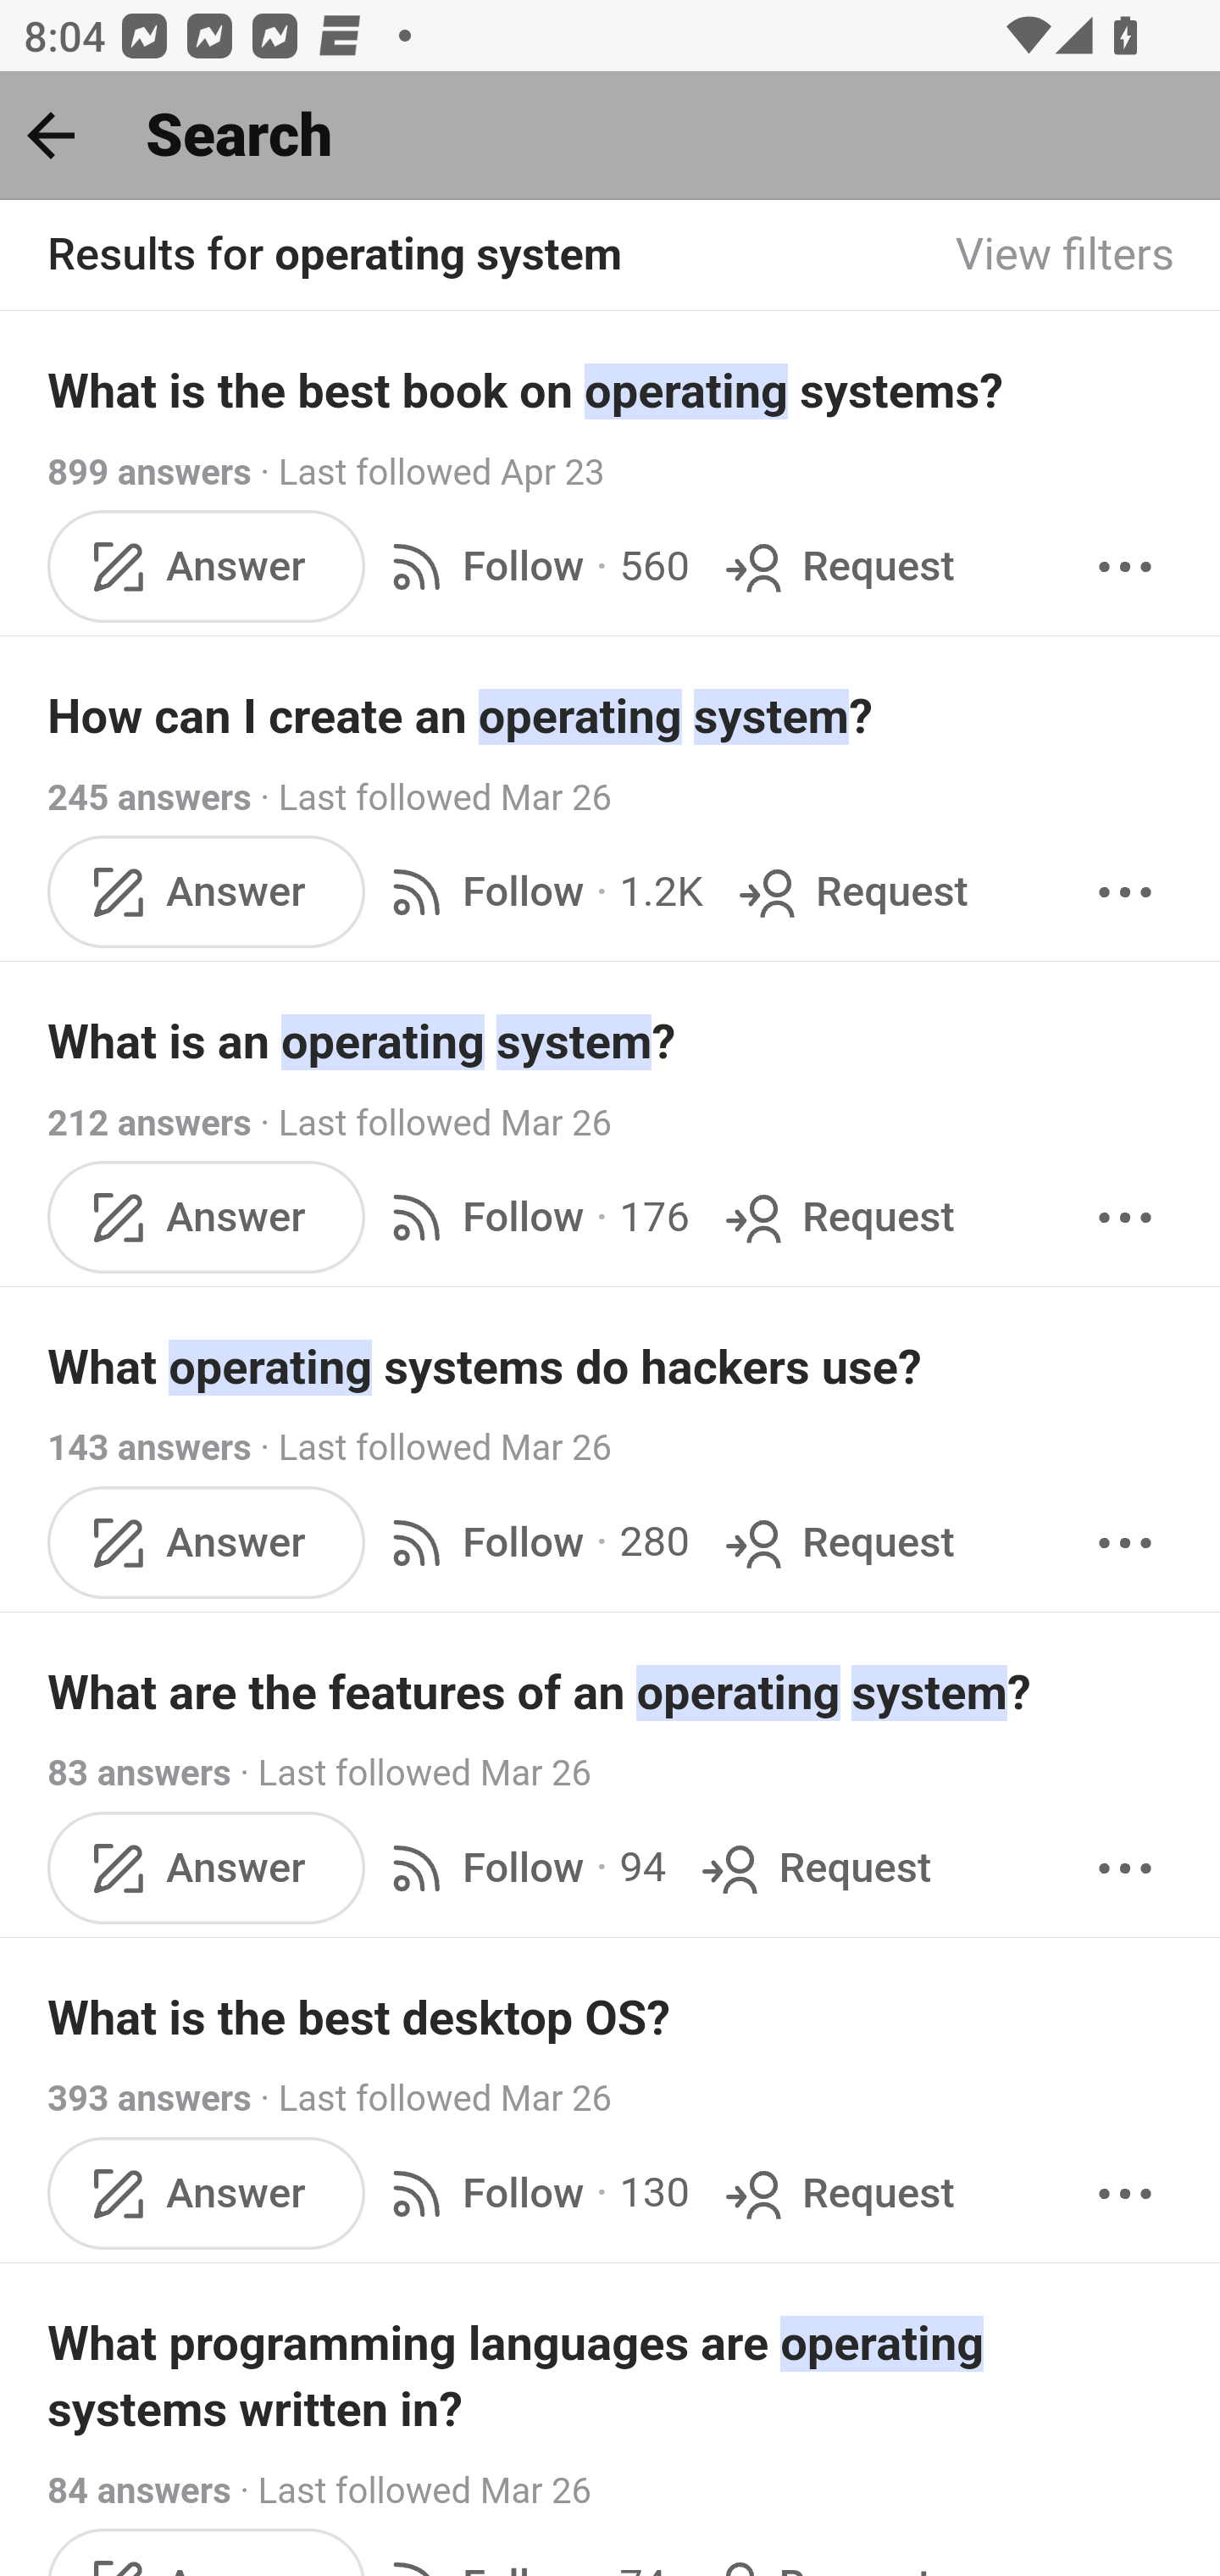 Image resolution: width=1220 pixels, height=2576 pixels. What do you see at coordinates (149, 797) in the screenshot?
I see `245 answers 245  answers` at bounding box center [149, 797].